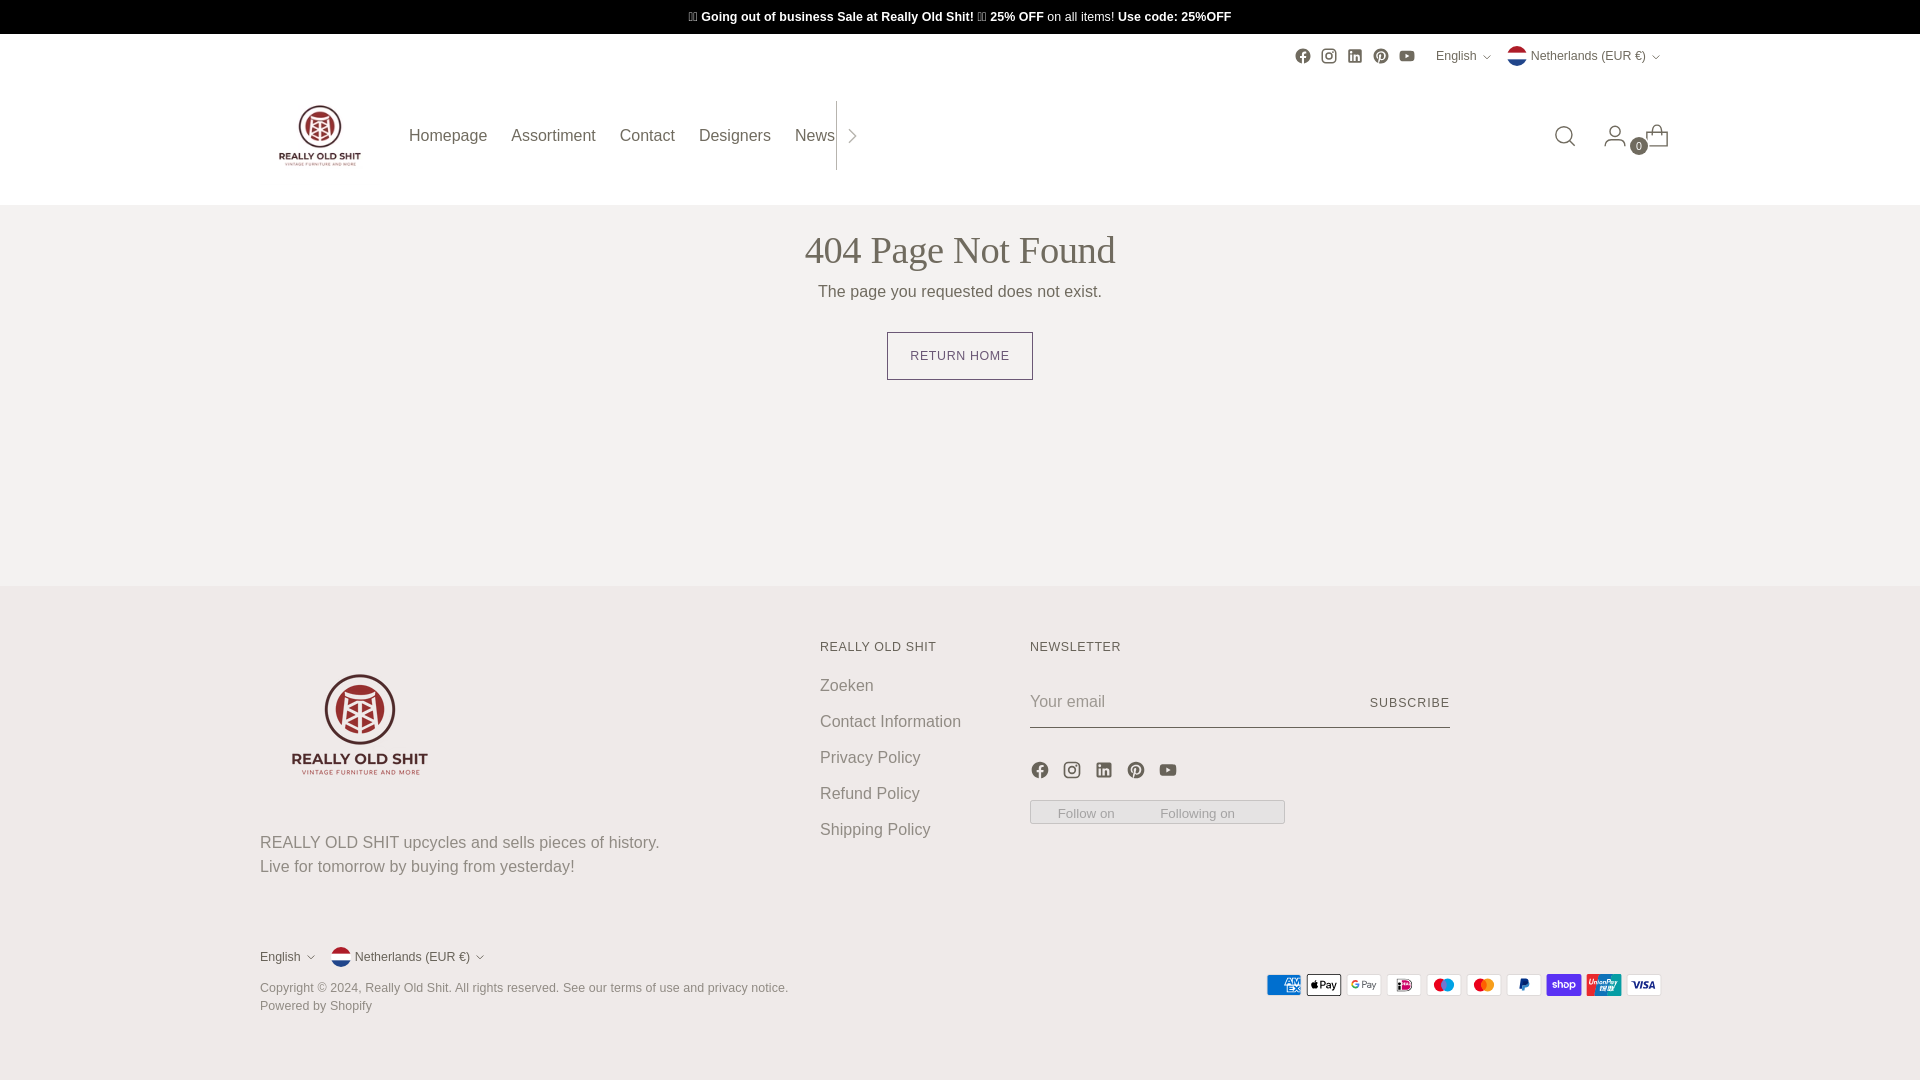 The width and height of the screenshot is (1920, 1080). I want to click on Really Old Shit on Pinterest, so click(1302, 56).